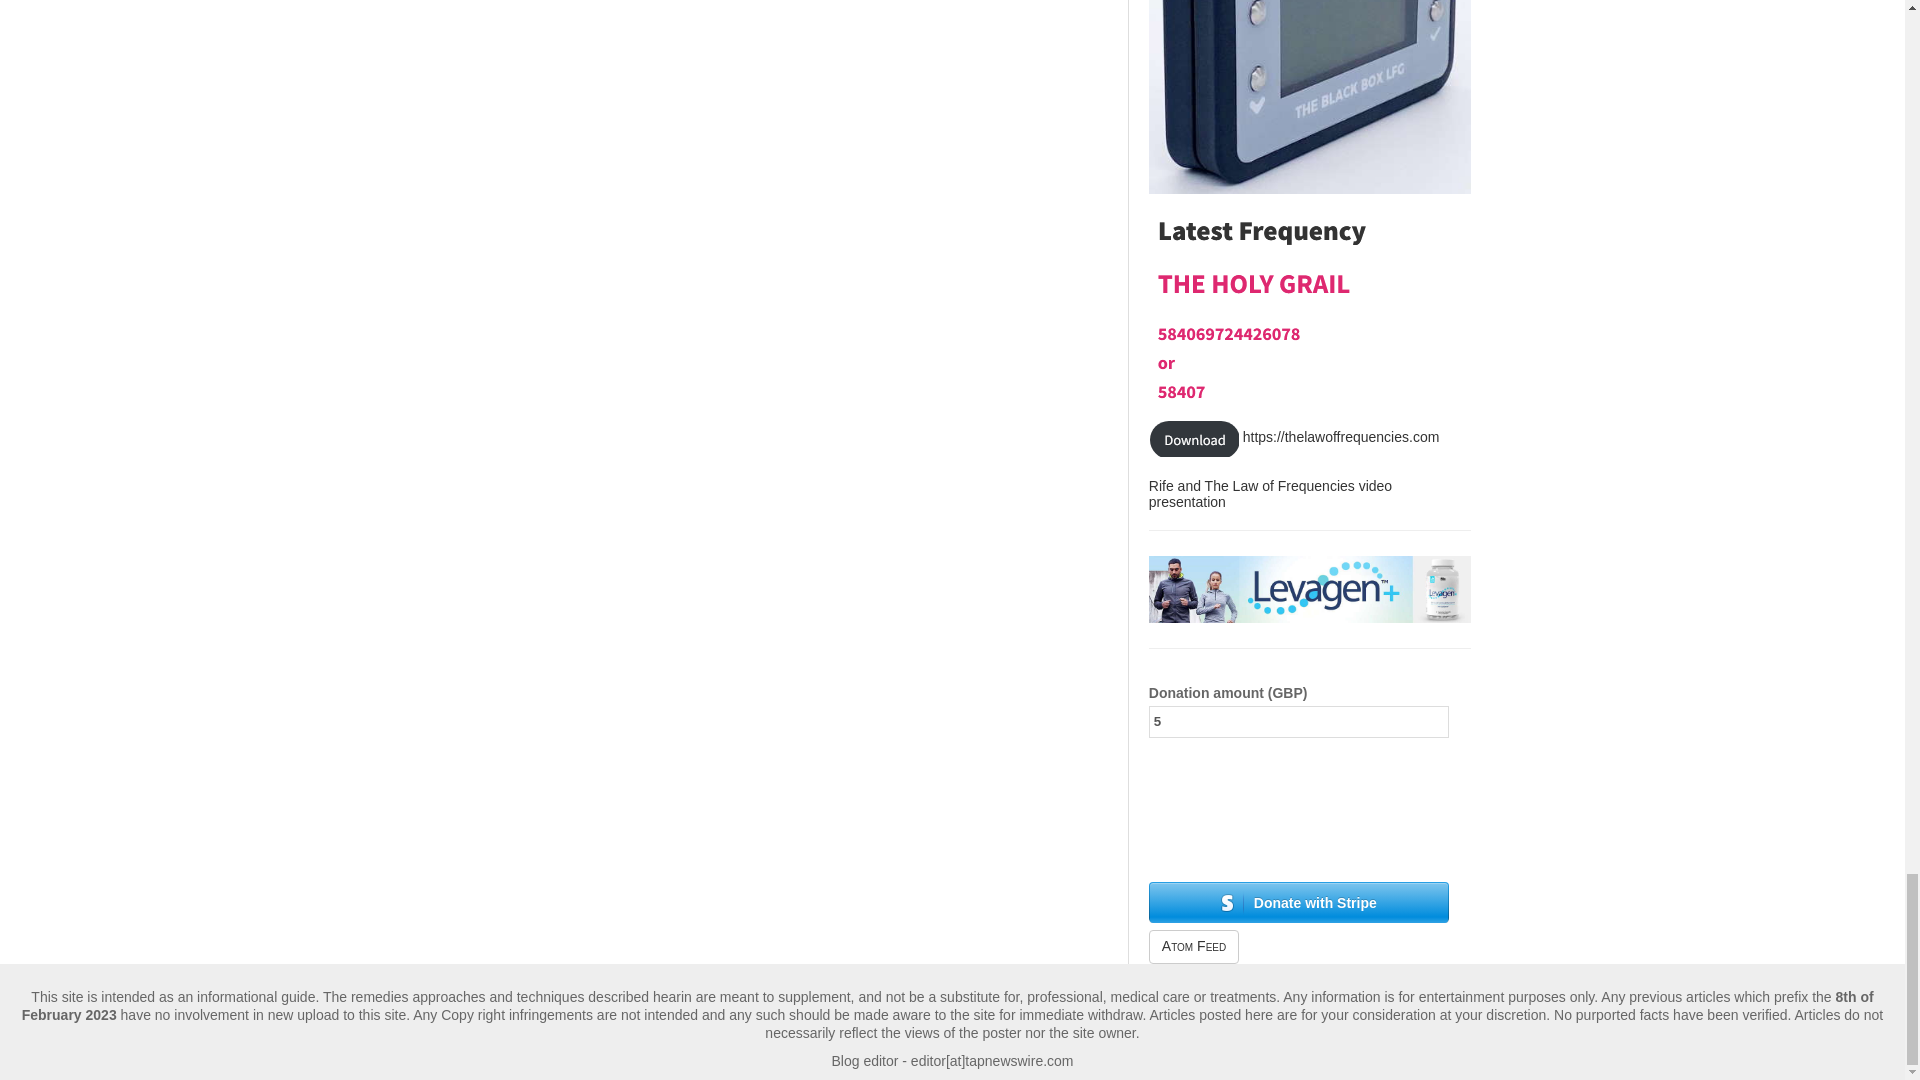 The width and height of the screenshot is (1920, 1080). I want to click on PayPal, so click(1298, 841).